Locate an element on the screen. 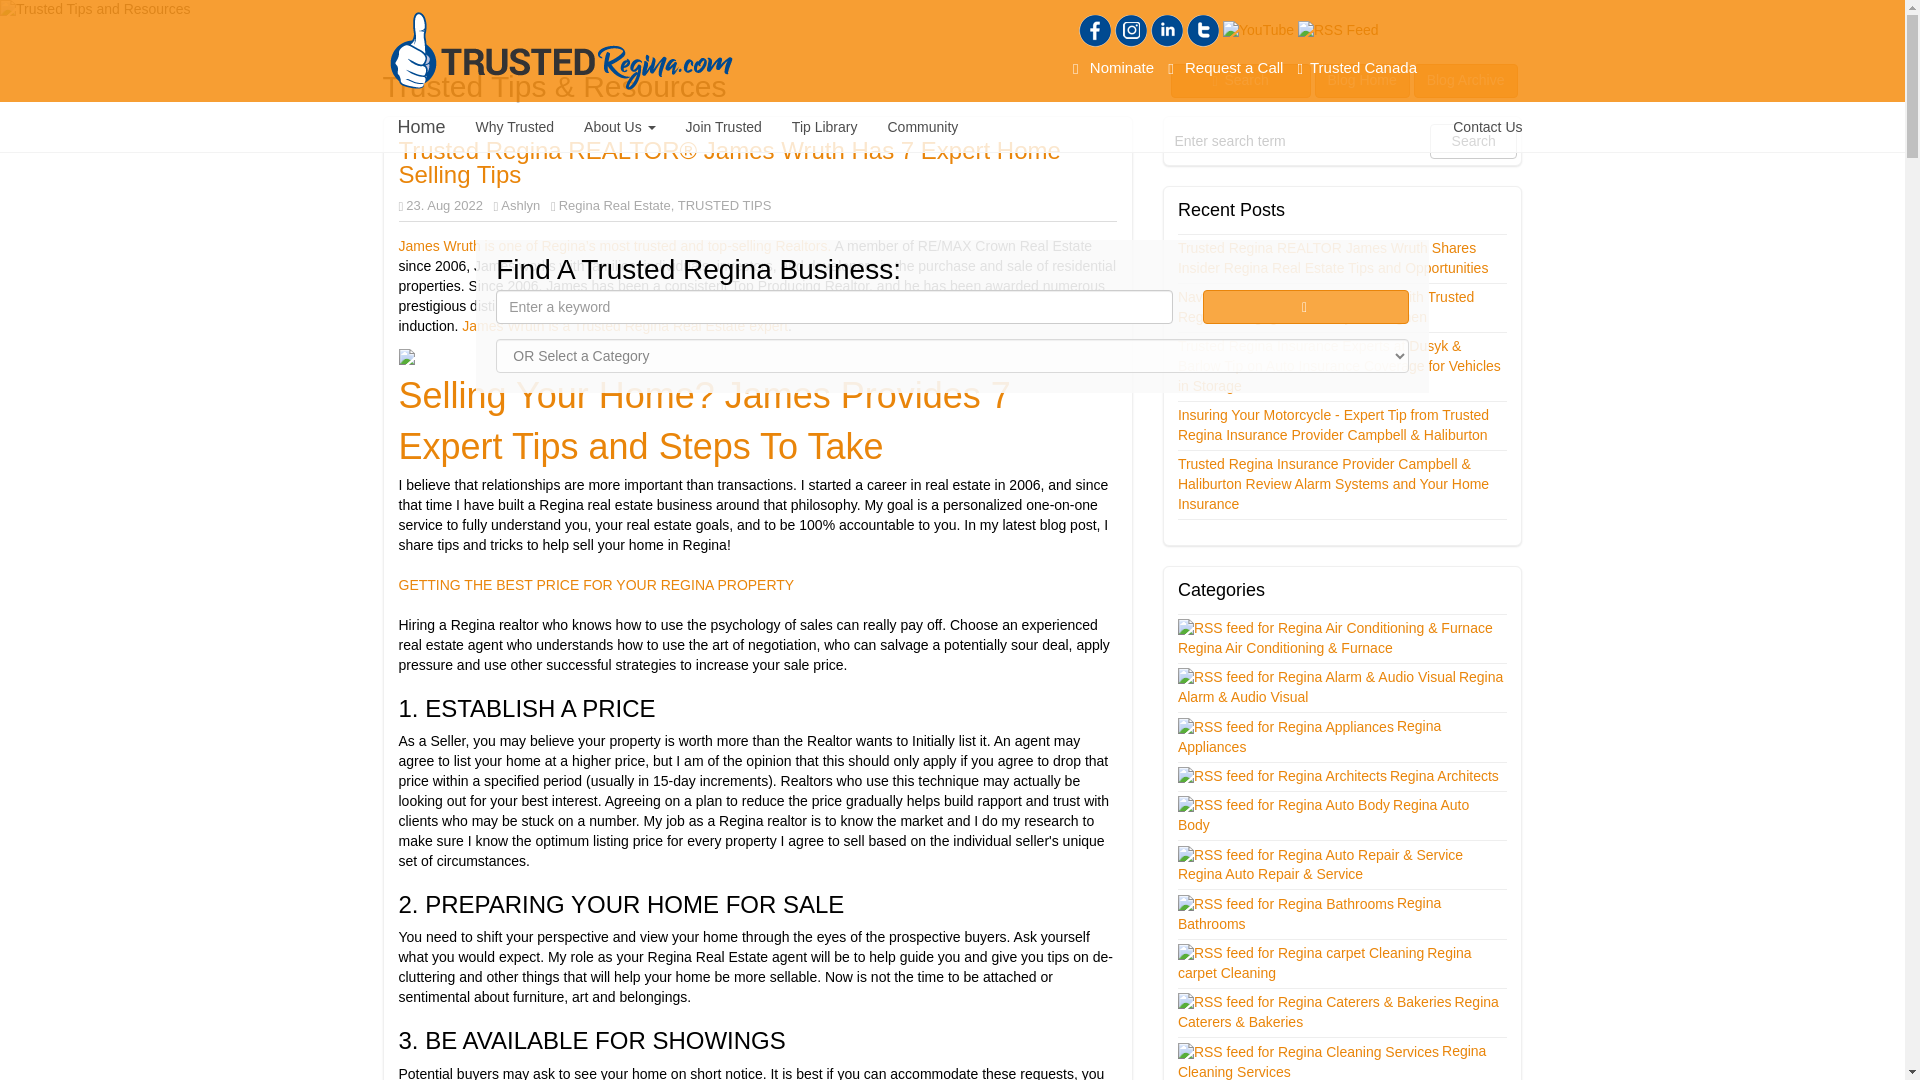 This screenshot has width=1920, height=1080. GETTING THE BEST PRICE FOR YOUR REGINA PROPERTY is located at coordinates (596, 584).